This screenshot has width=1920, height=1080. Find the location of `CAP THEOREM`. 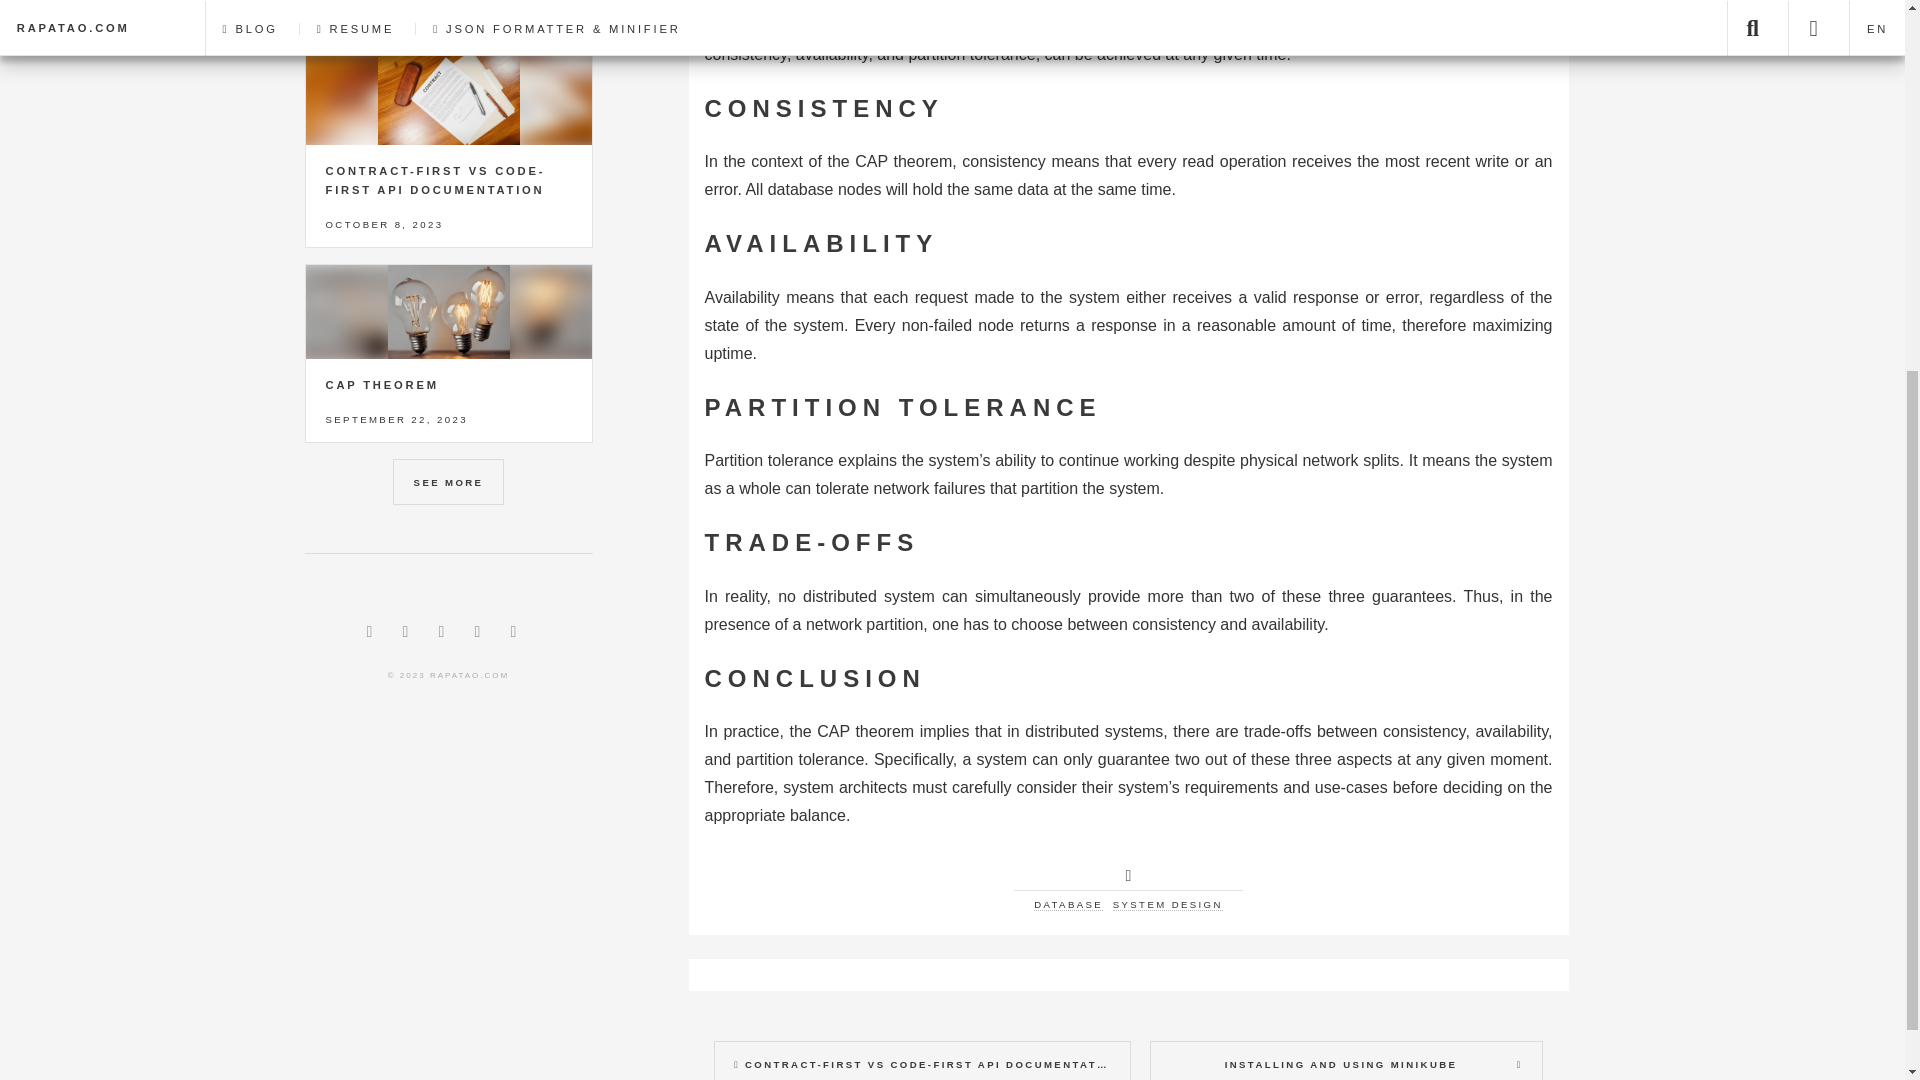

CAP THEOREM is located at coordinates (382, 384).